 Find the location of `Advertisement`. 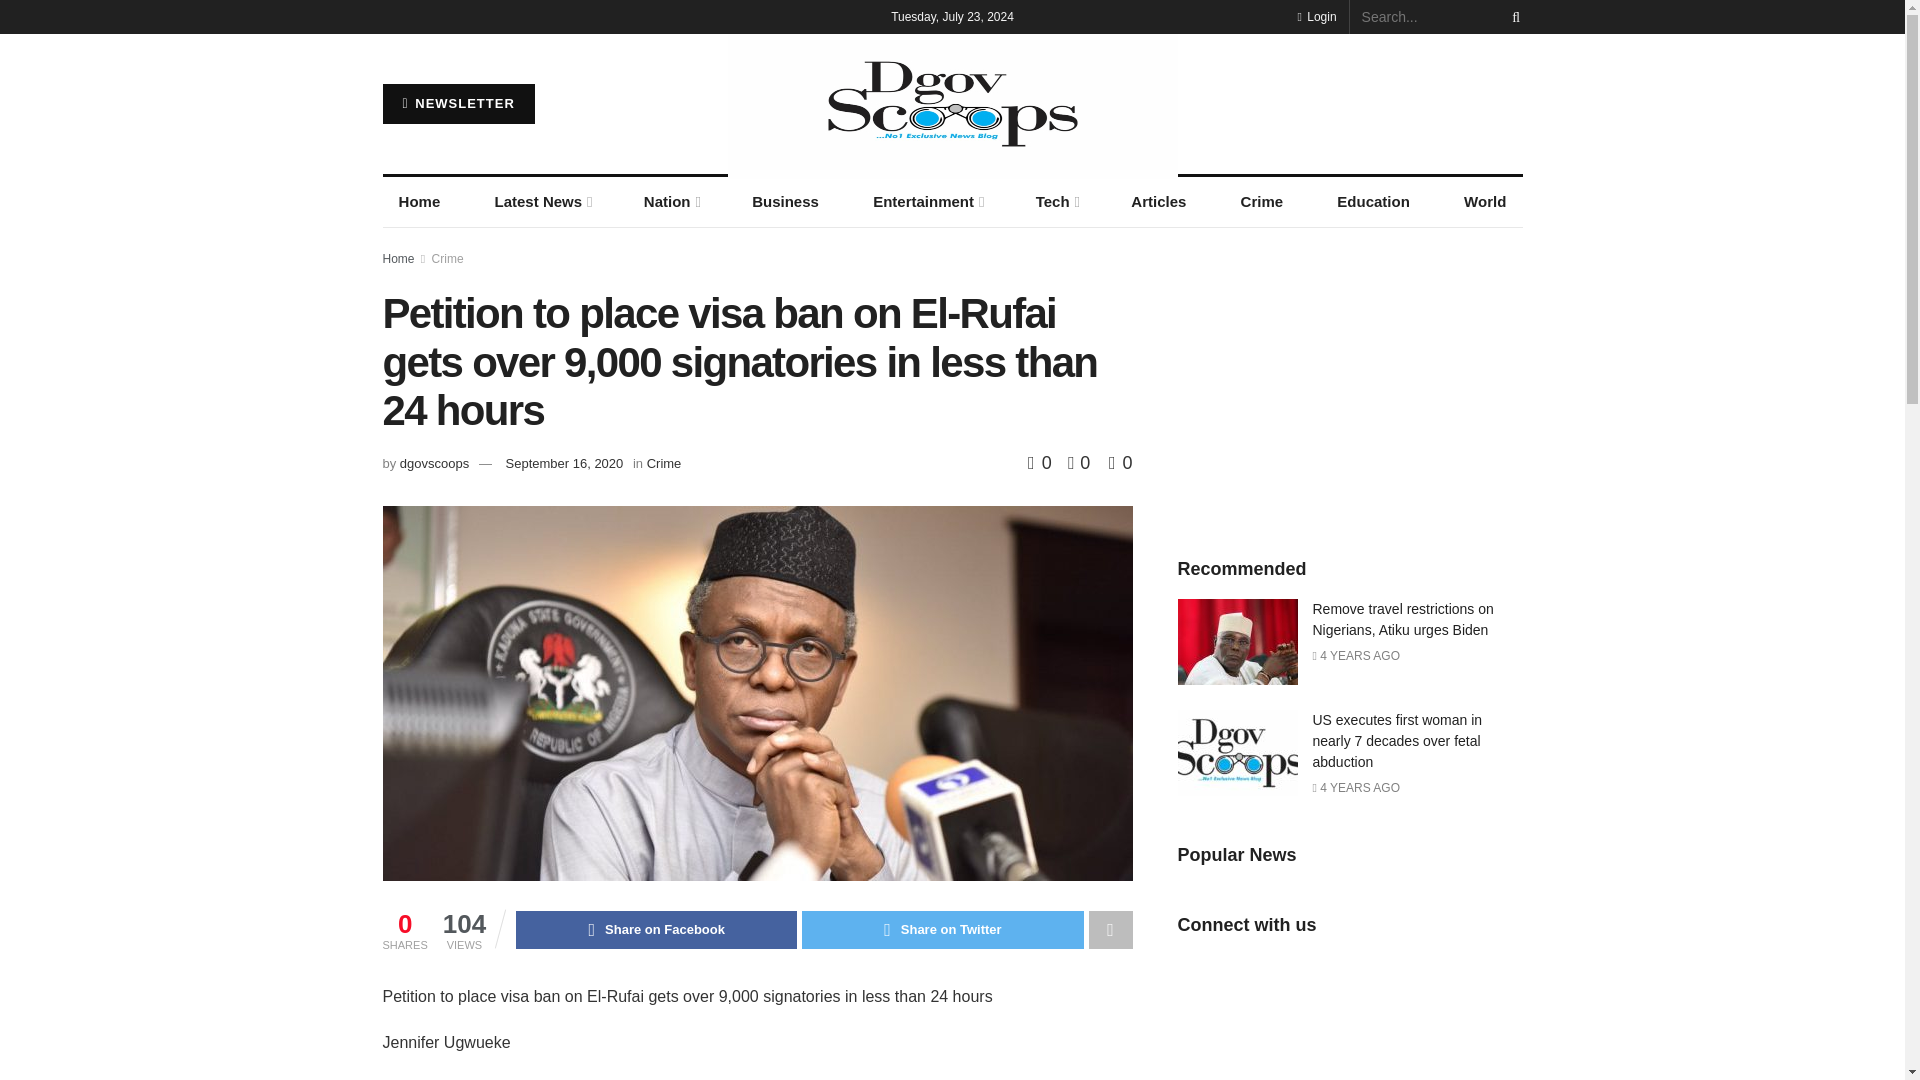

Advertisement is located at coordinates (1350, 382).